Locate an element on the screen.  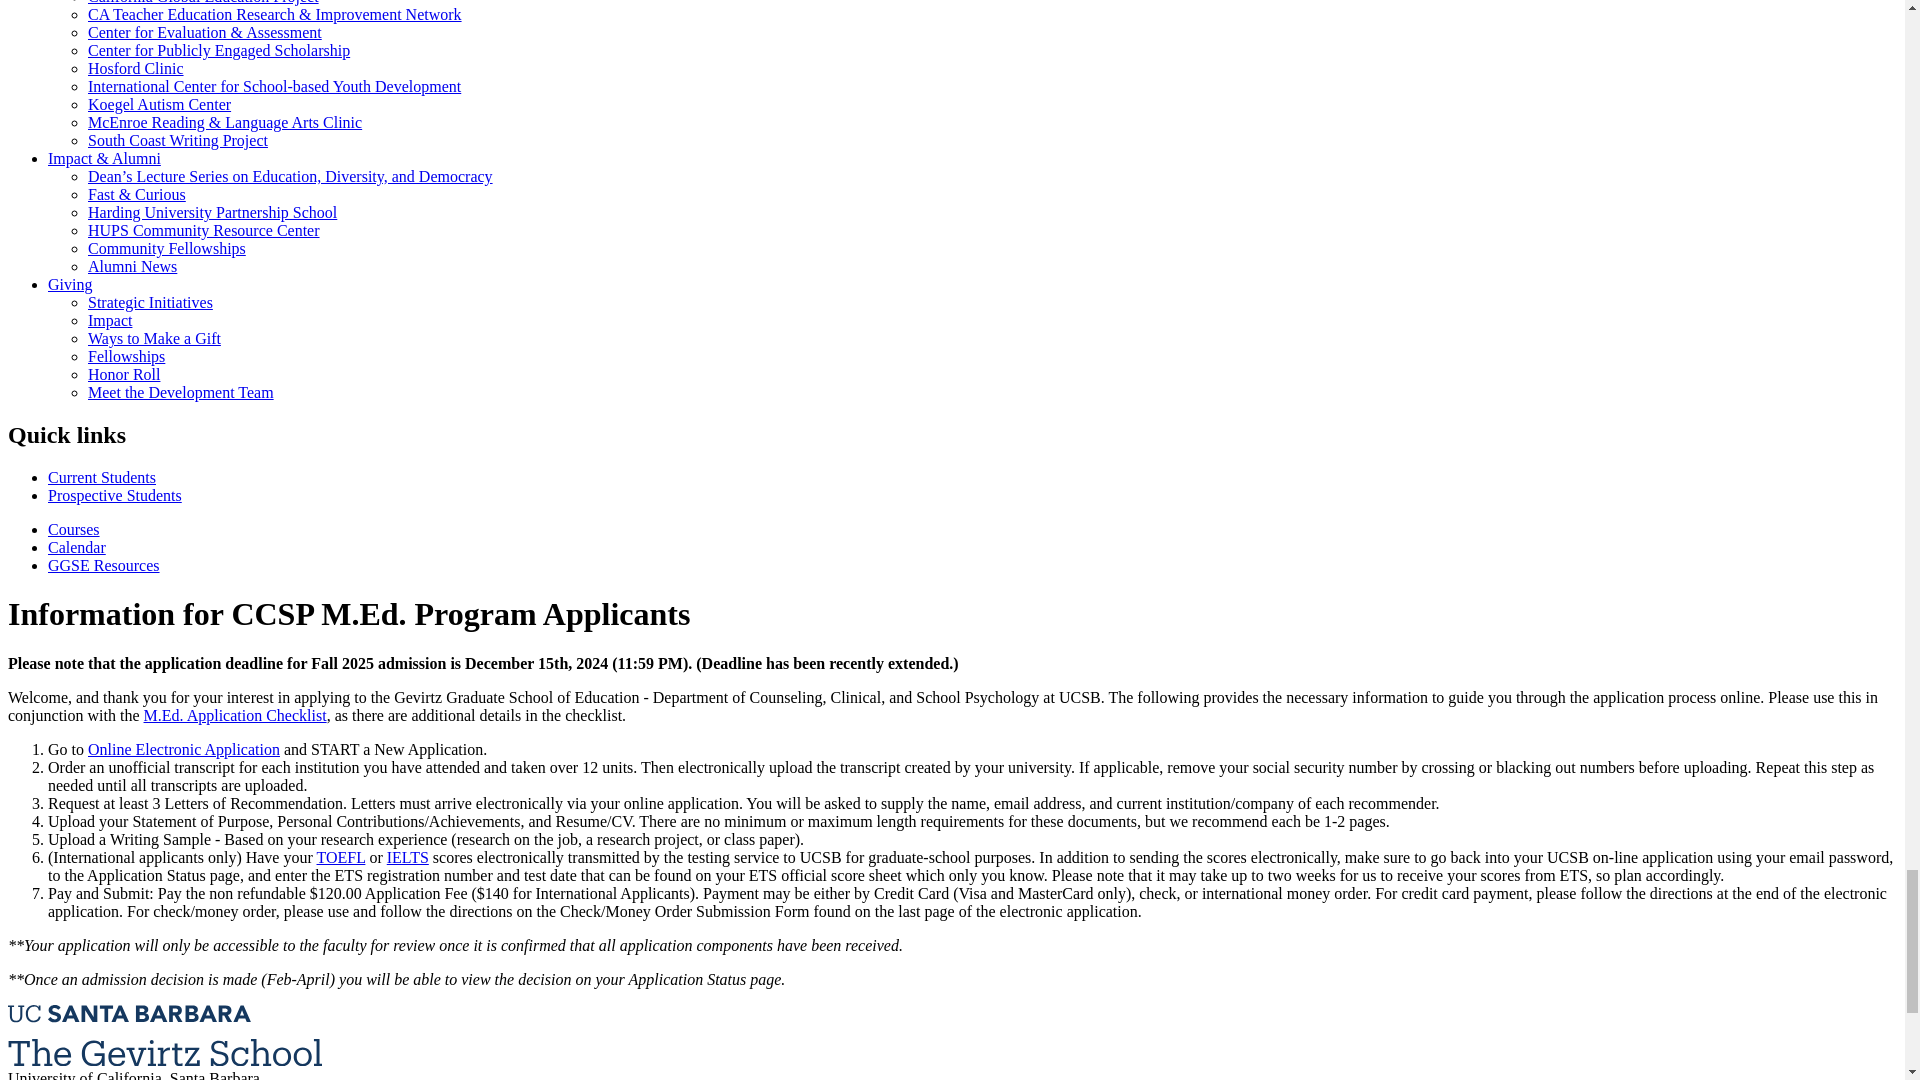
Koegel Autism Center is located at coordinates (159, 104).